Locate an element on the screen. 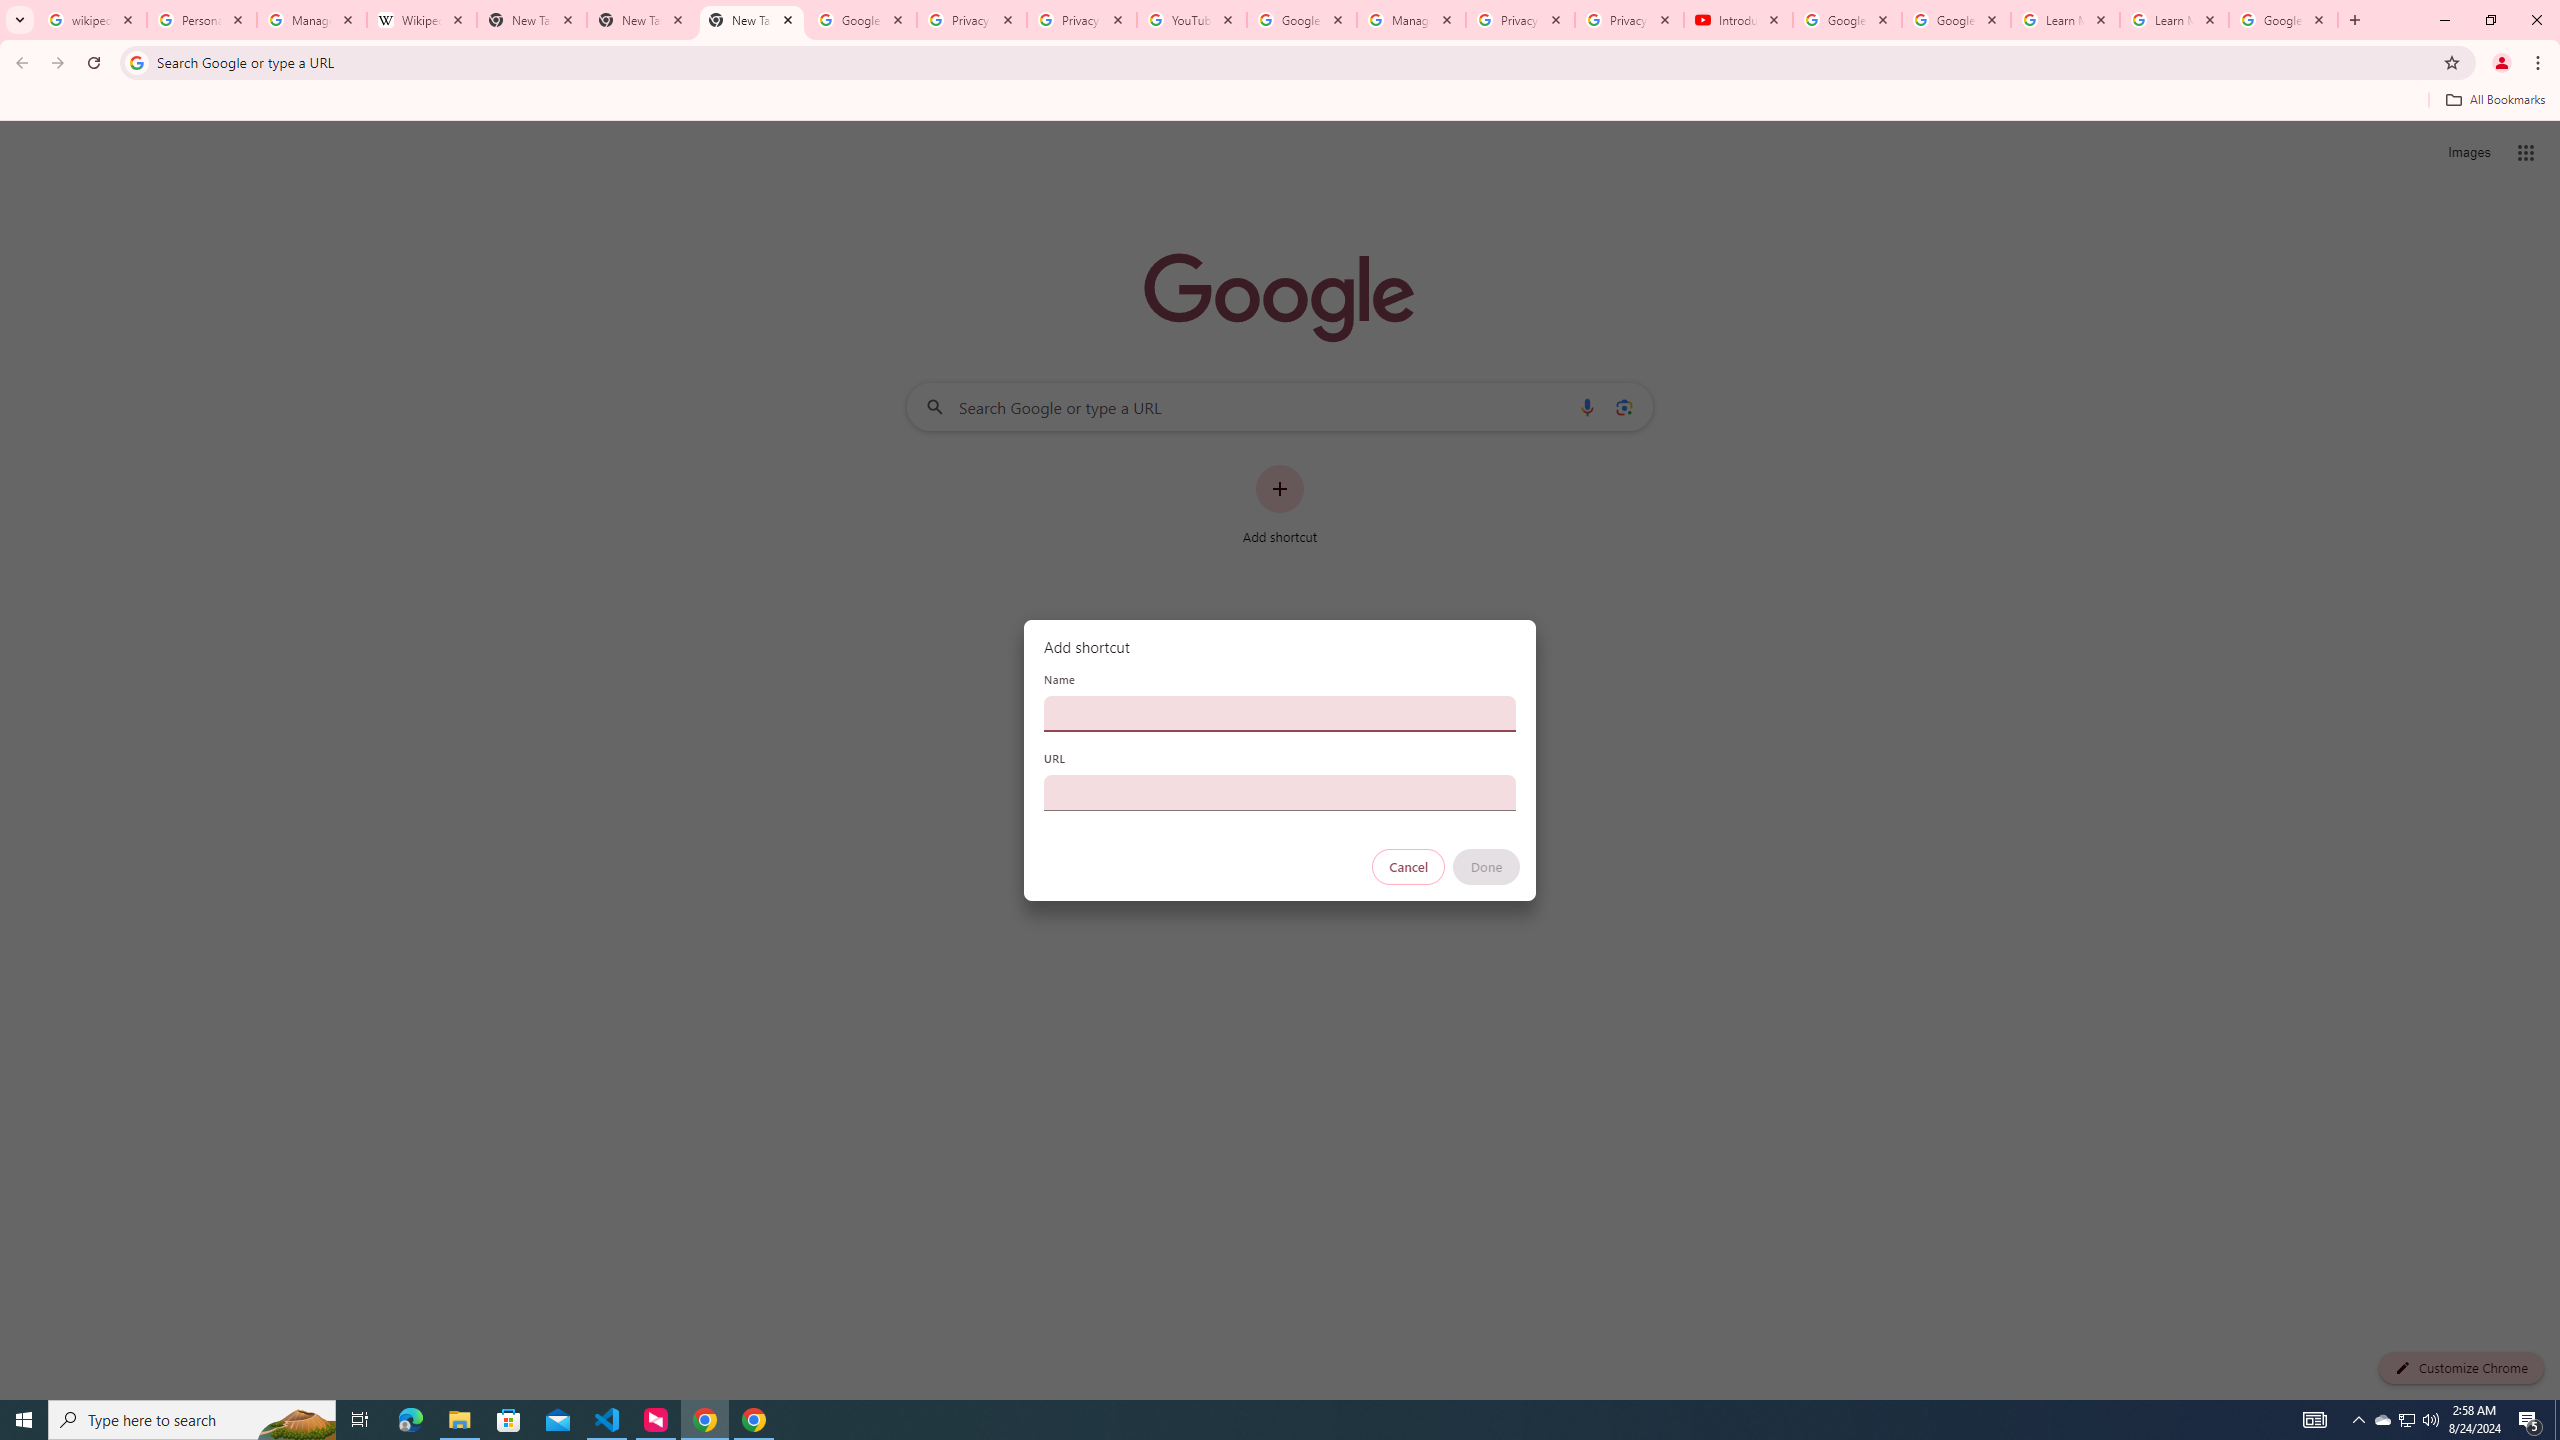 Image resolution: width=2560 pixels, height=1440 pixels. Google Account Help is located at coordinates (1303, 20).